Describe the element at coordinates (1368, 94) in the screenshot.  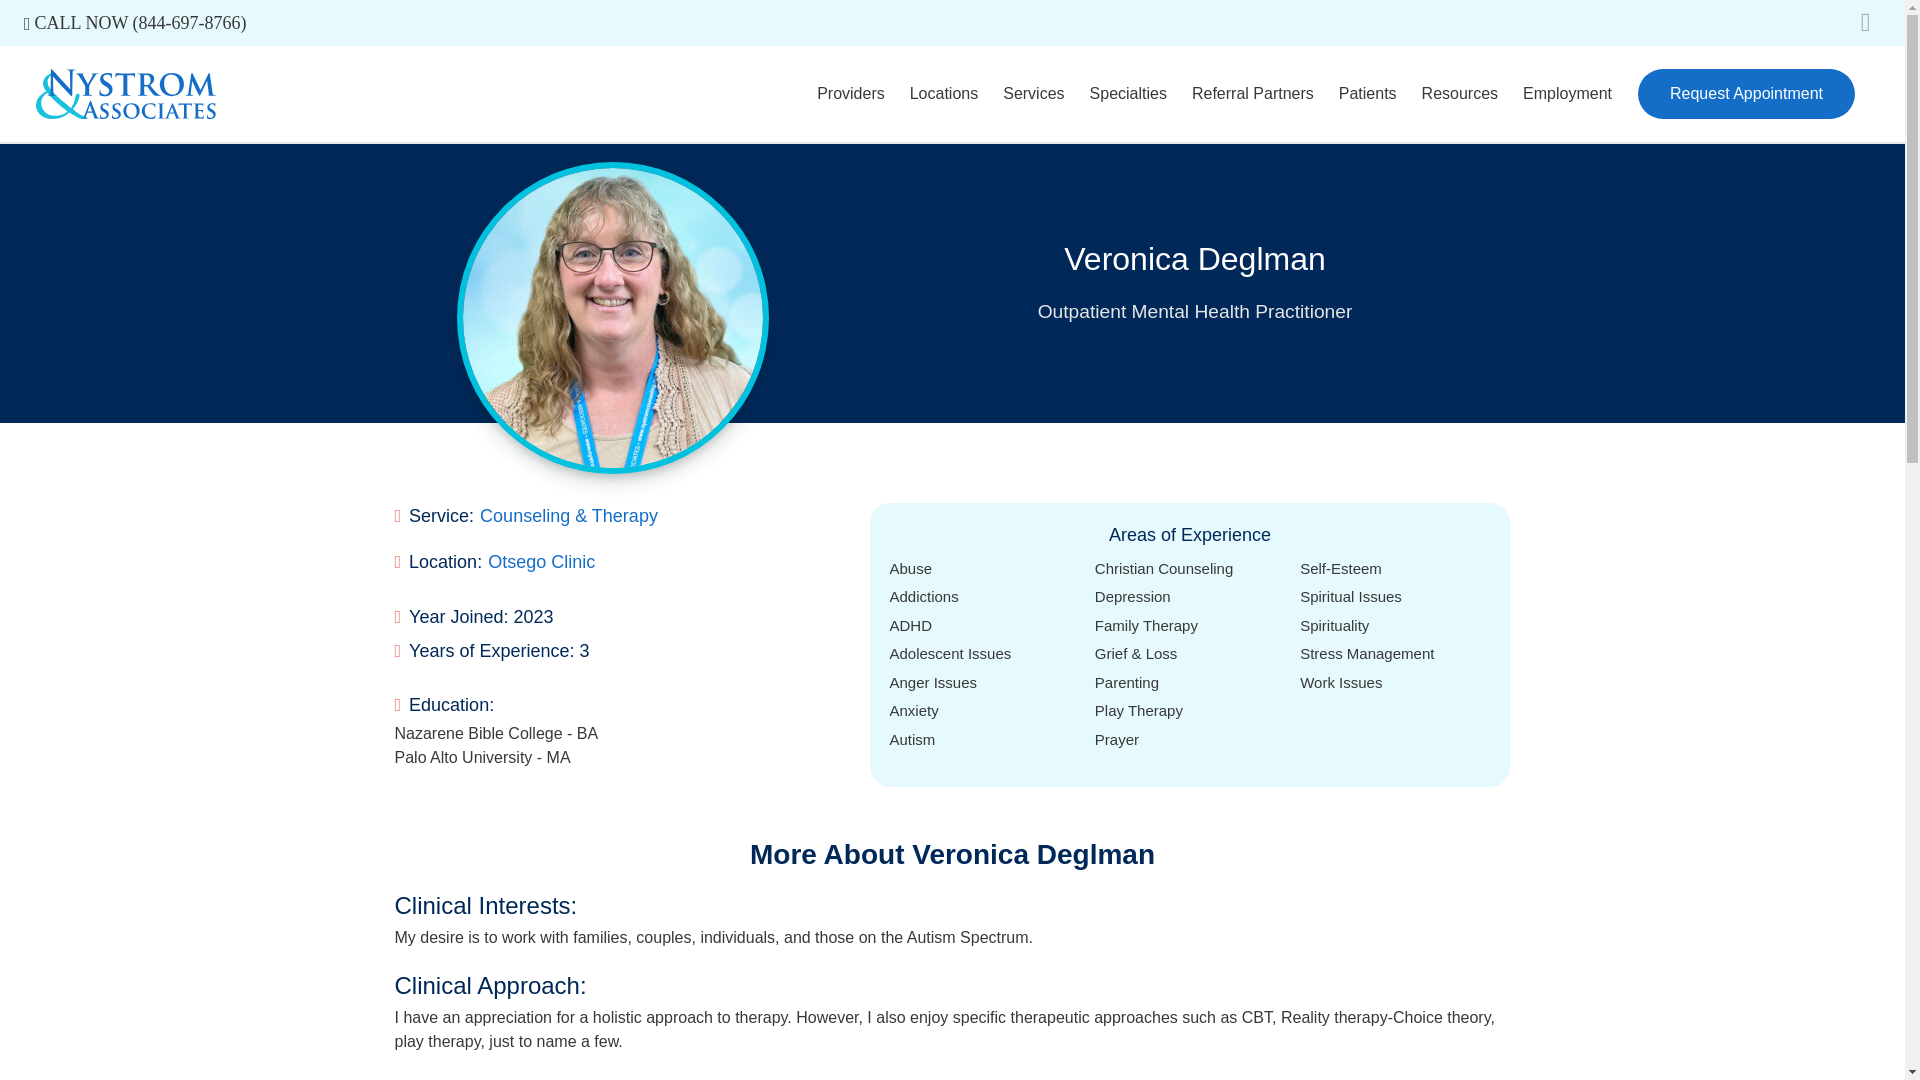
I see `Patients` at that location.